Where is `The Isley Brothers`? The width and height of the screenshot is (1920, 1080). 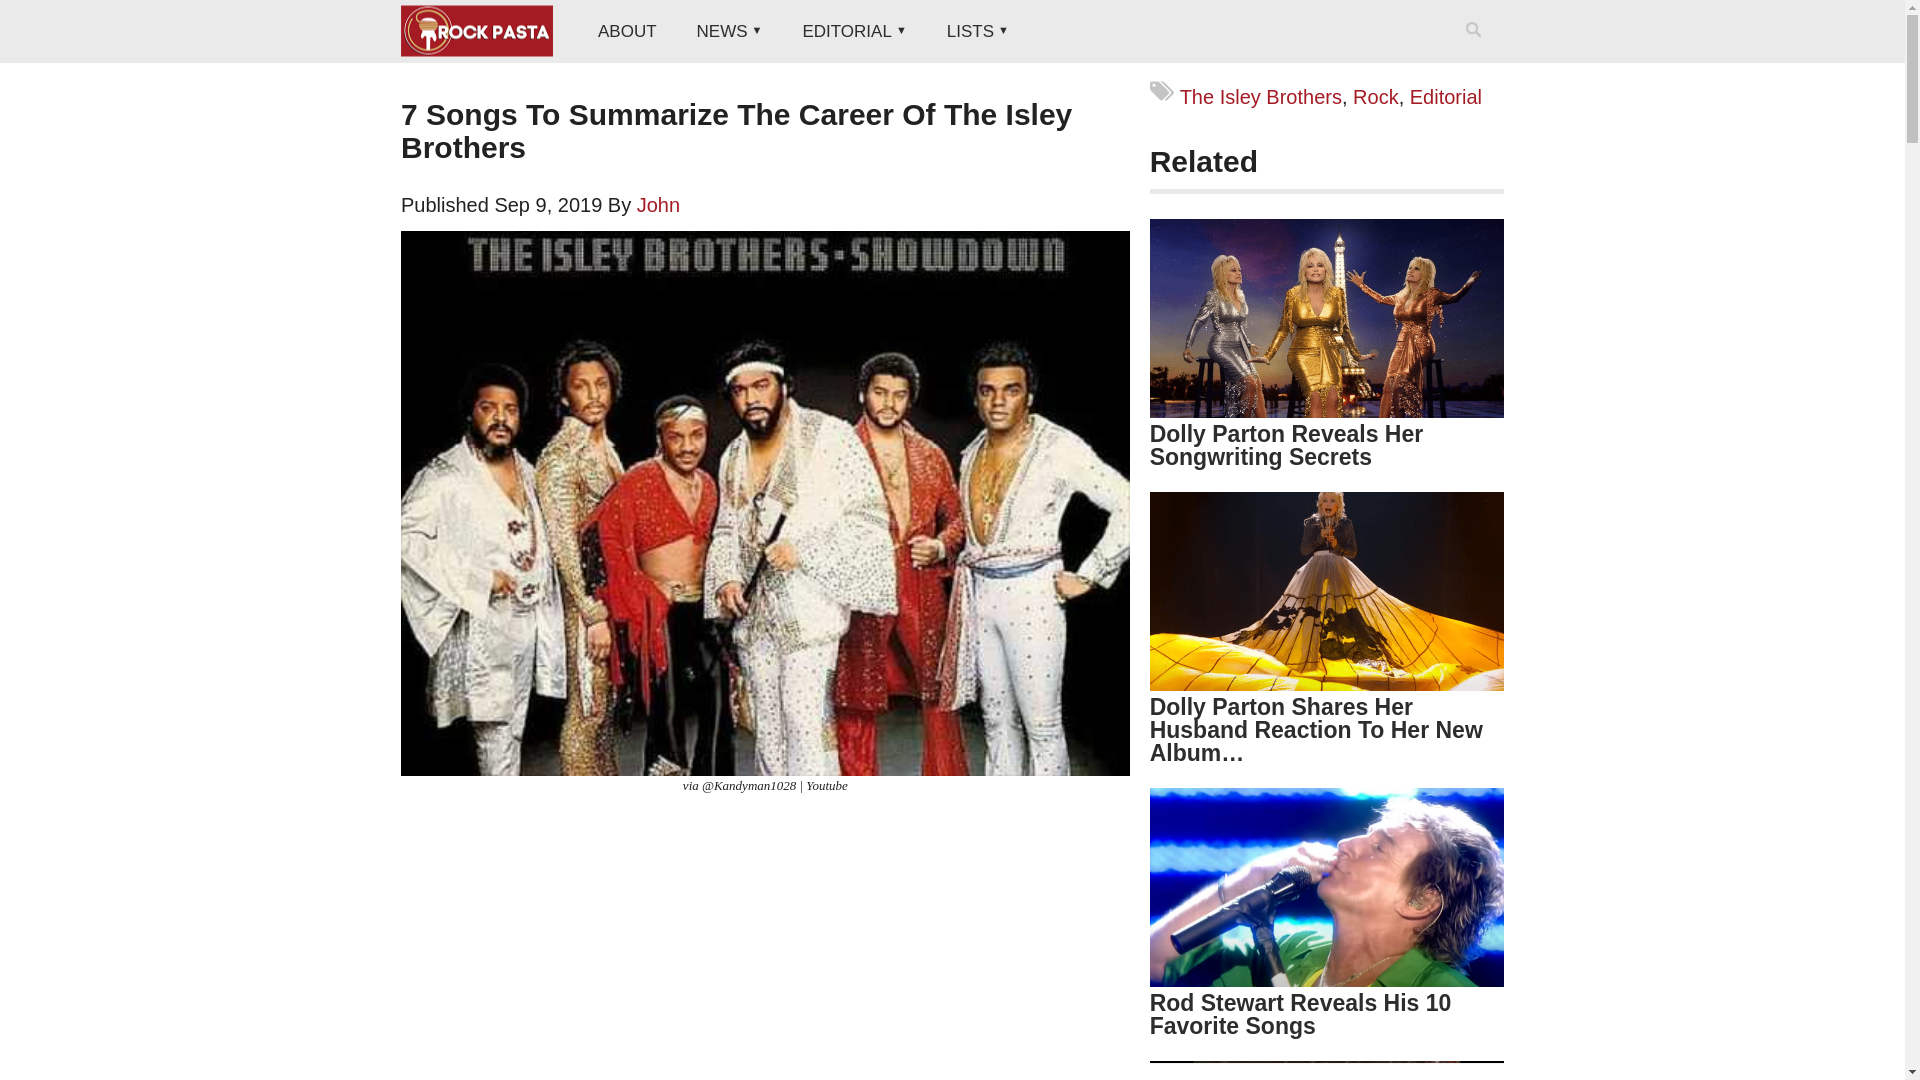
The Isley Brothers is located at coordinates (1261, 97).